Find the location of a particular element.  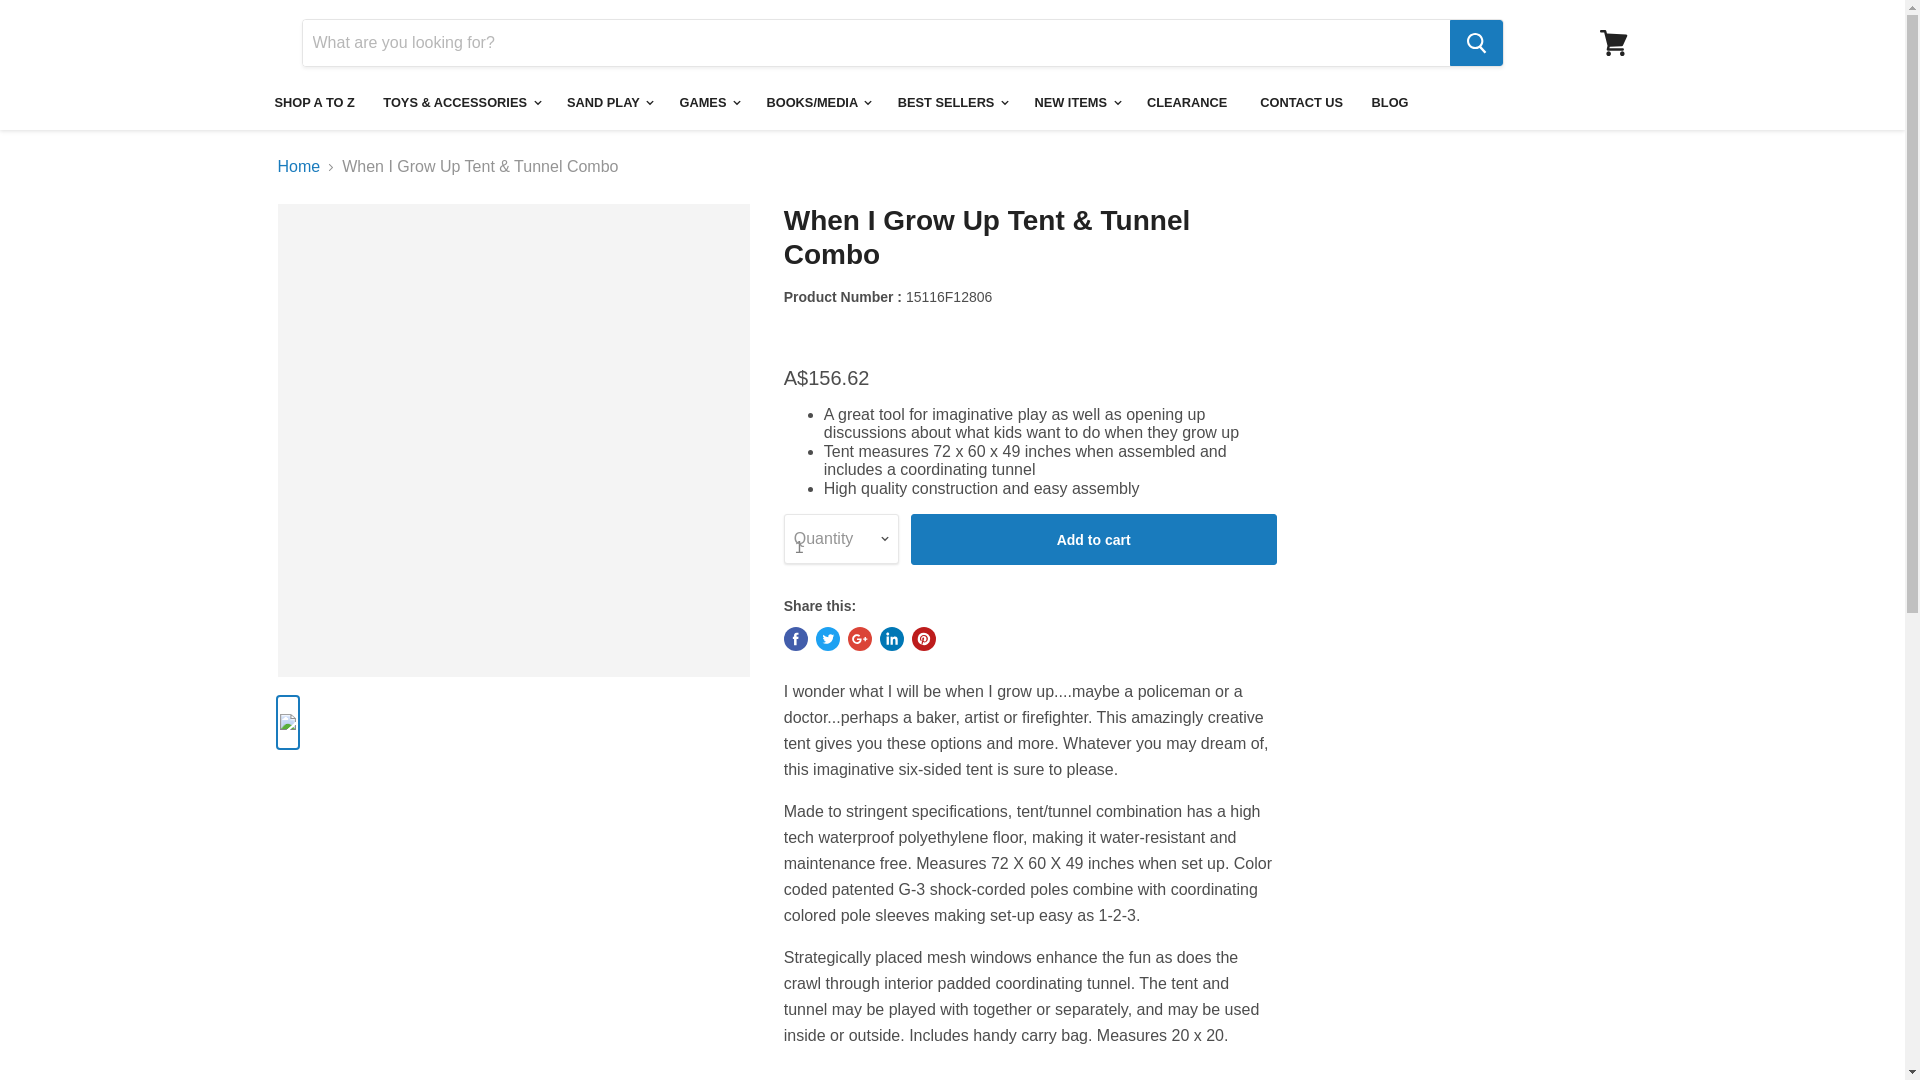

SHOP A TO Z is located at coordinates (314, 103).